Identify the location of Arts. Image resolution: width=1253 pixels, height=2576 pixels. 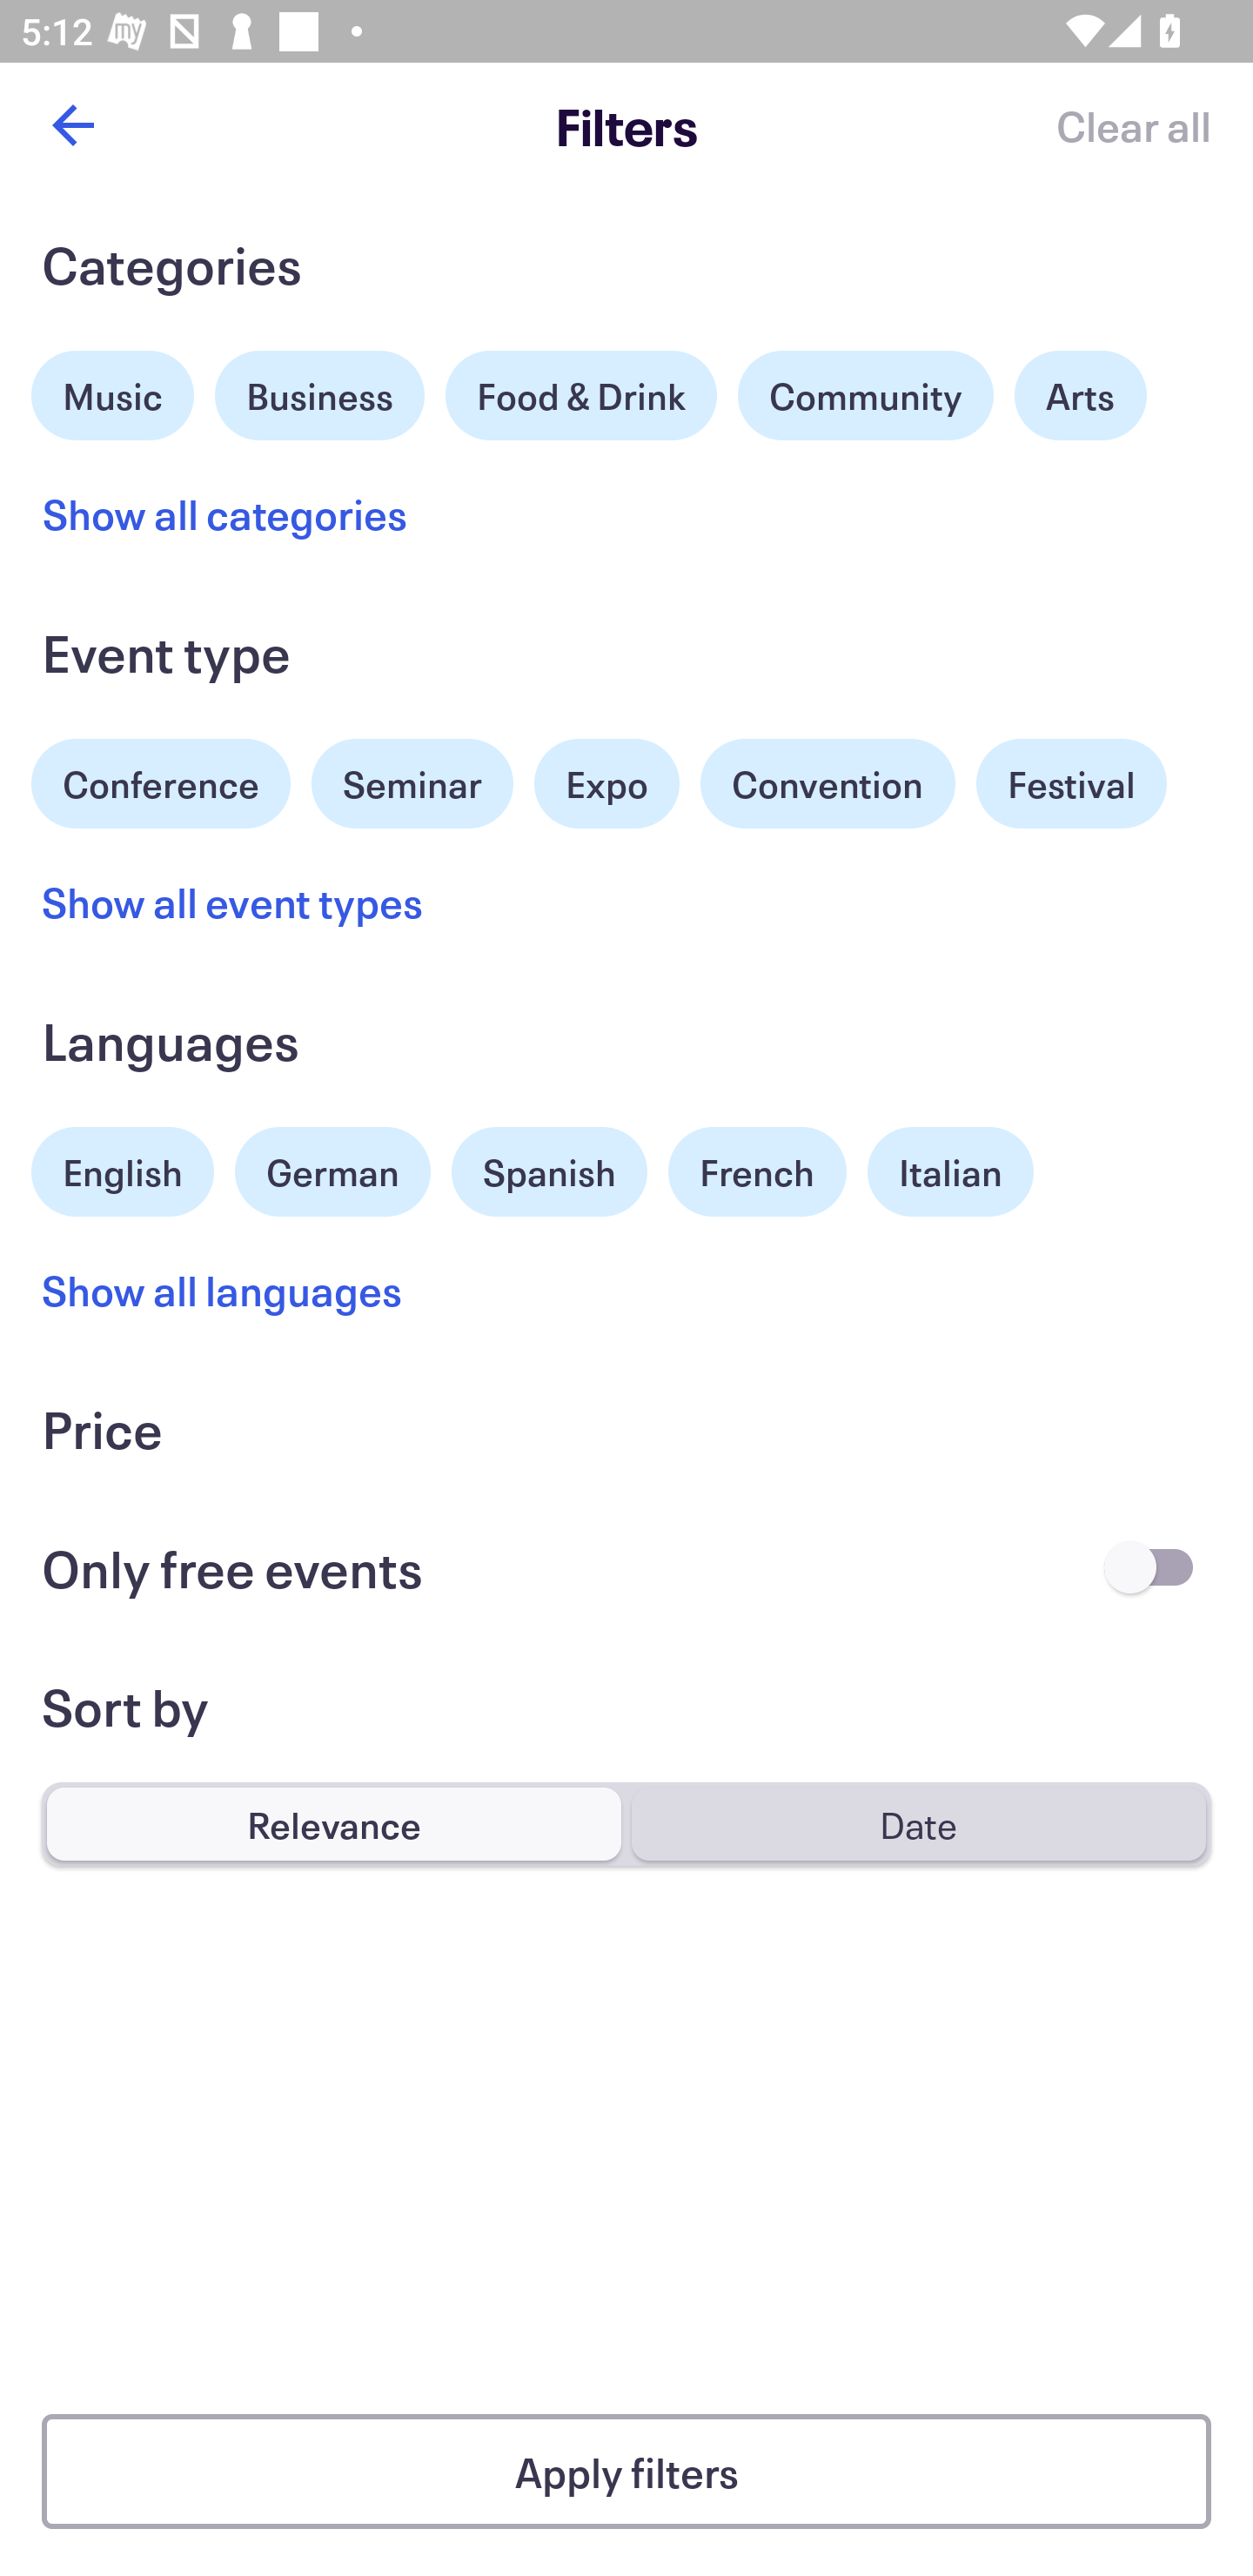
(1081, 395).